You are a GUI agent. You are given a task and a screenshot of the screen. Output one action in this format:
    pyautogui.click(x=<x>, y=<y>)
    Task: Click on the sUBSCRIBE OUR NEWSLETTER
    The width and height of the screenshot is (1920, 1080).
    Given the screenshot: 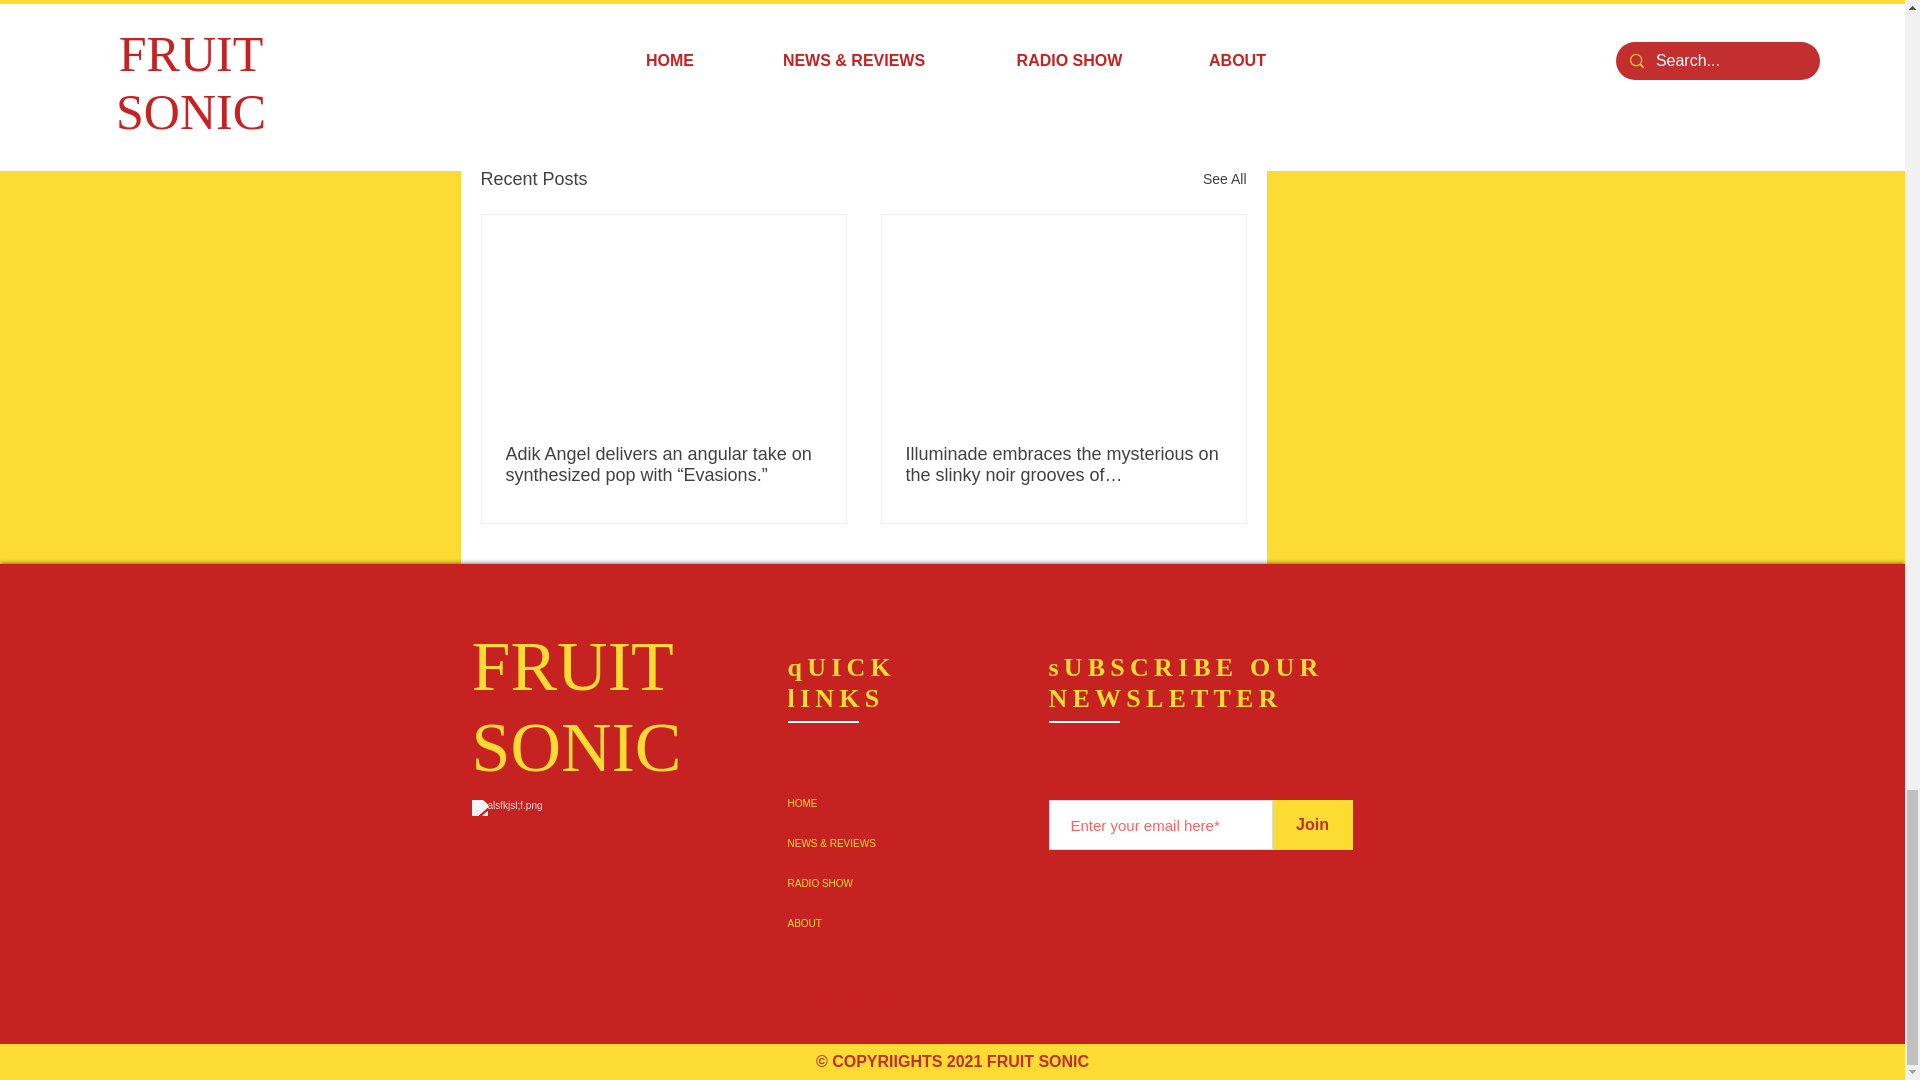 What is the action you would take?
    pyautogui.click(x=1185, y=682)
    